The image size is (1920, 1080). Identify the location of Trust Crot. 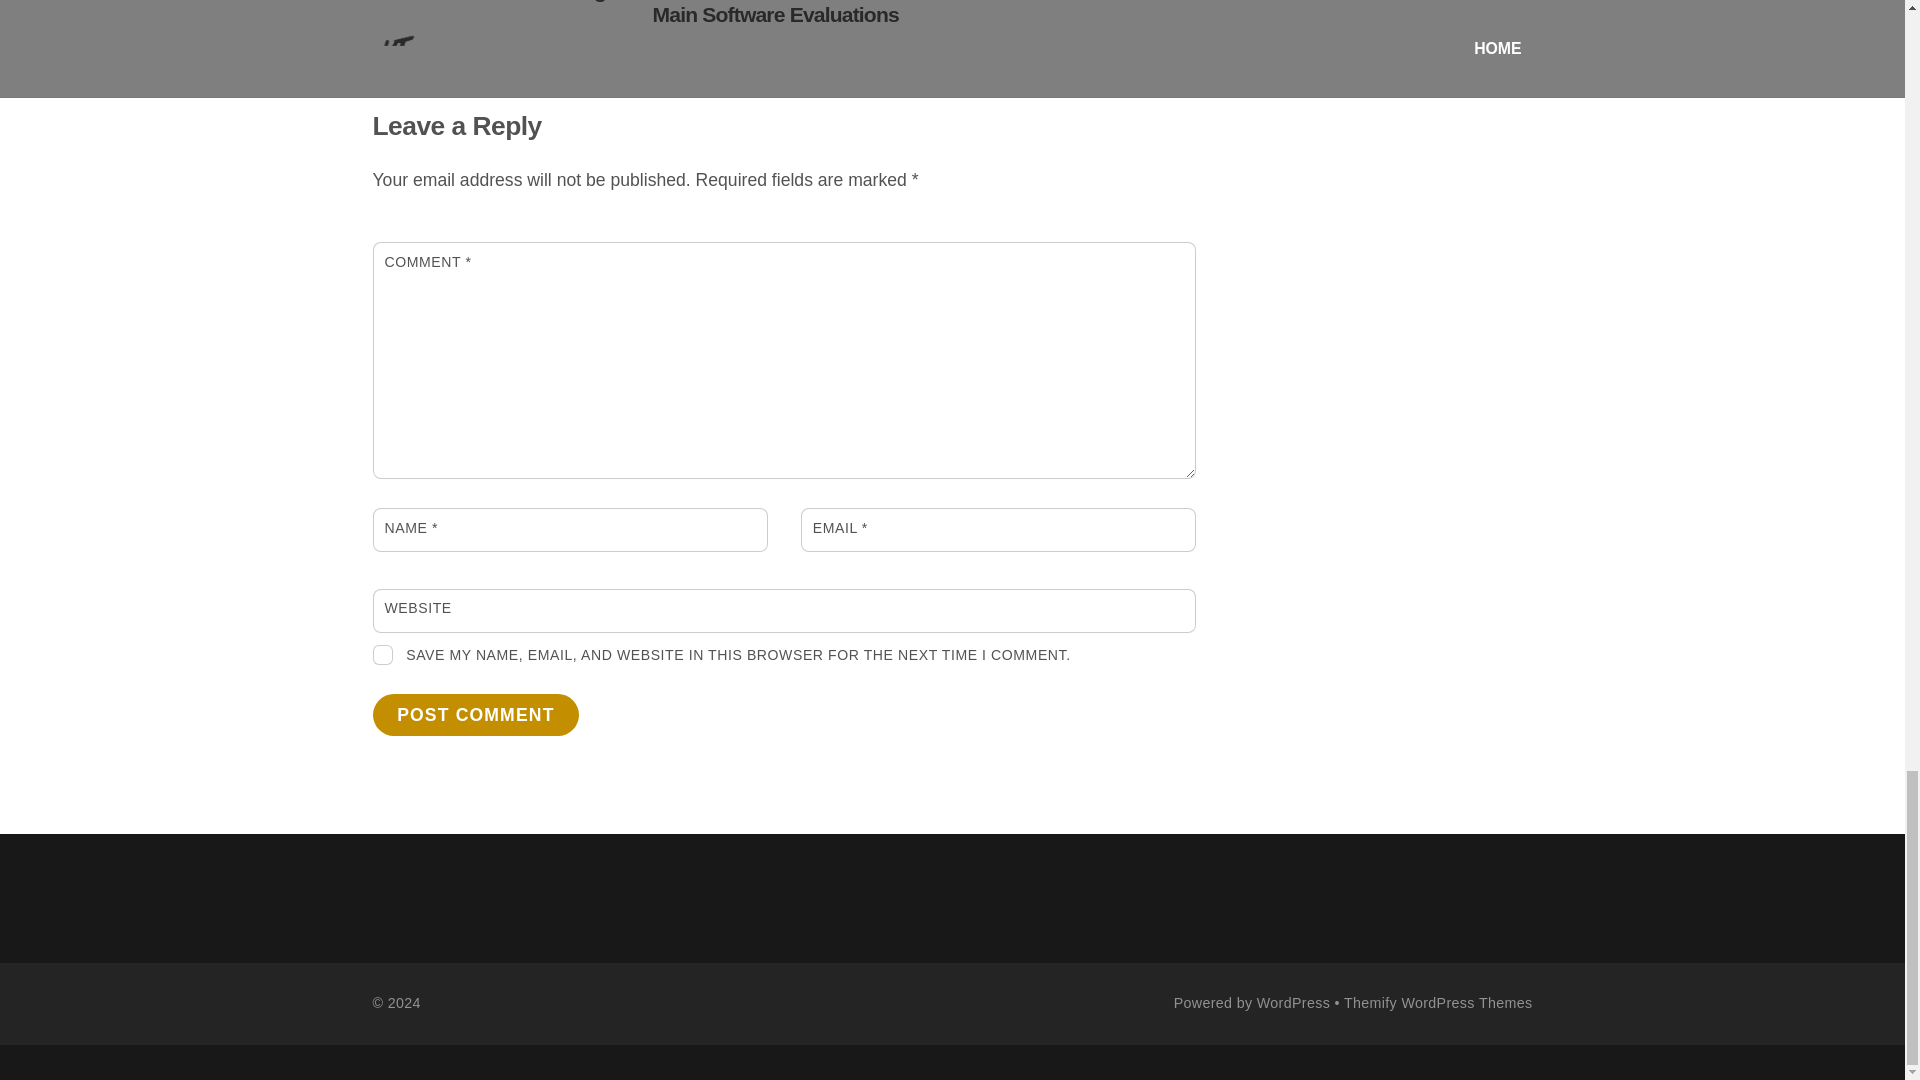
(979, 1).